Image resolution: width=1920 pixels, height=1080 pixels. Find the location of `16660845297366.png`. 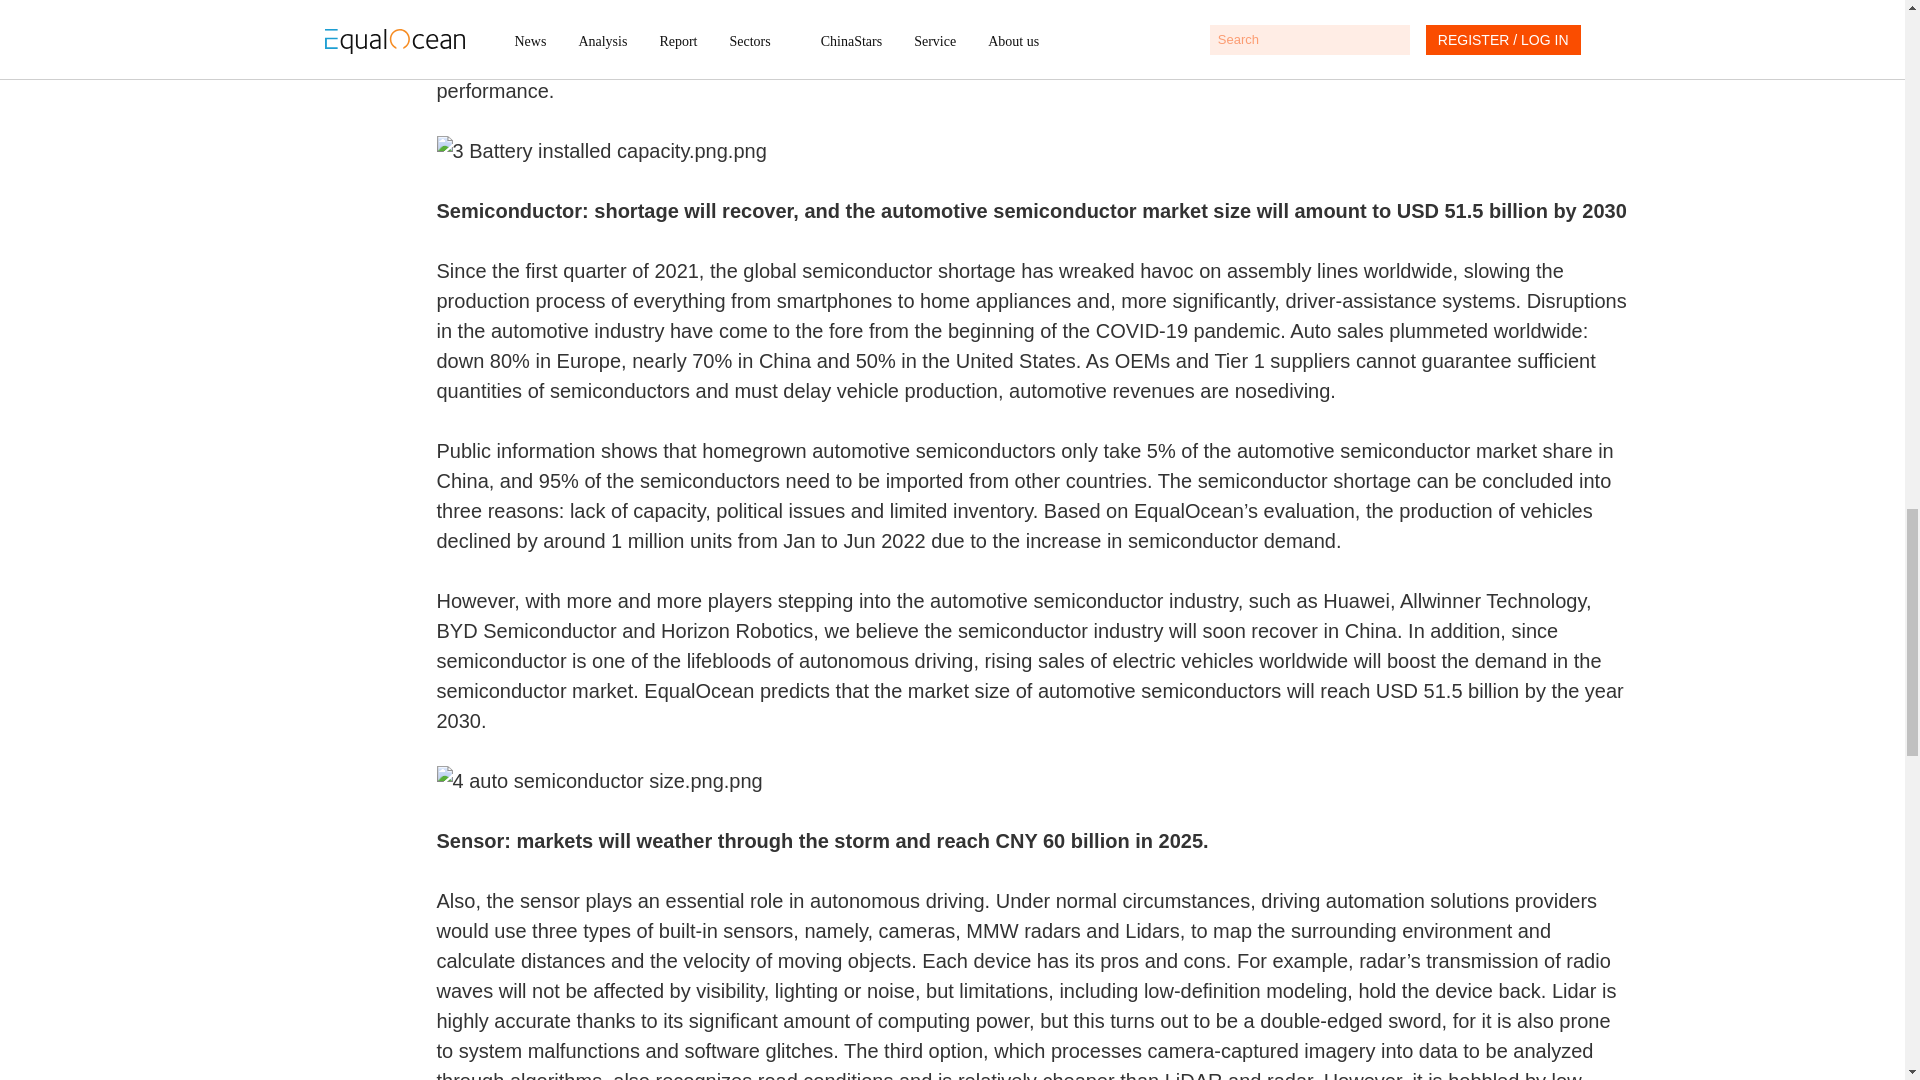

16660845297366.png is located at coordinates (1030, 780).